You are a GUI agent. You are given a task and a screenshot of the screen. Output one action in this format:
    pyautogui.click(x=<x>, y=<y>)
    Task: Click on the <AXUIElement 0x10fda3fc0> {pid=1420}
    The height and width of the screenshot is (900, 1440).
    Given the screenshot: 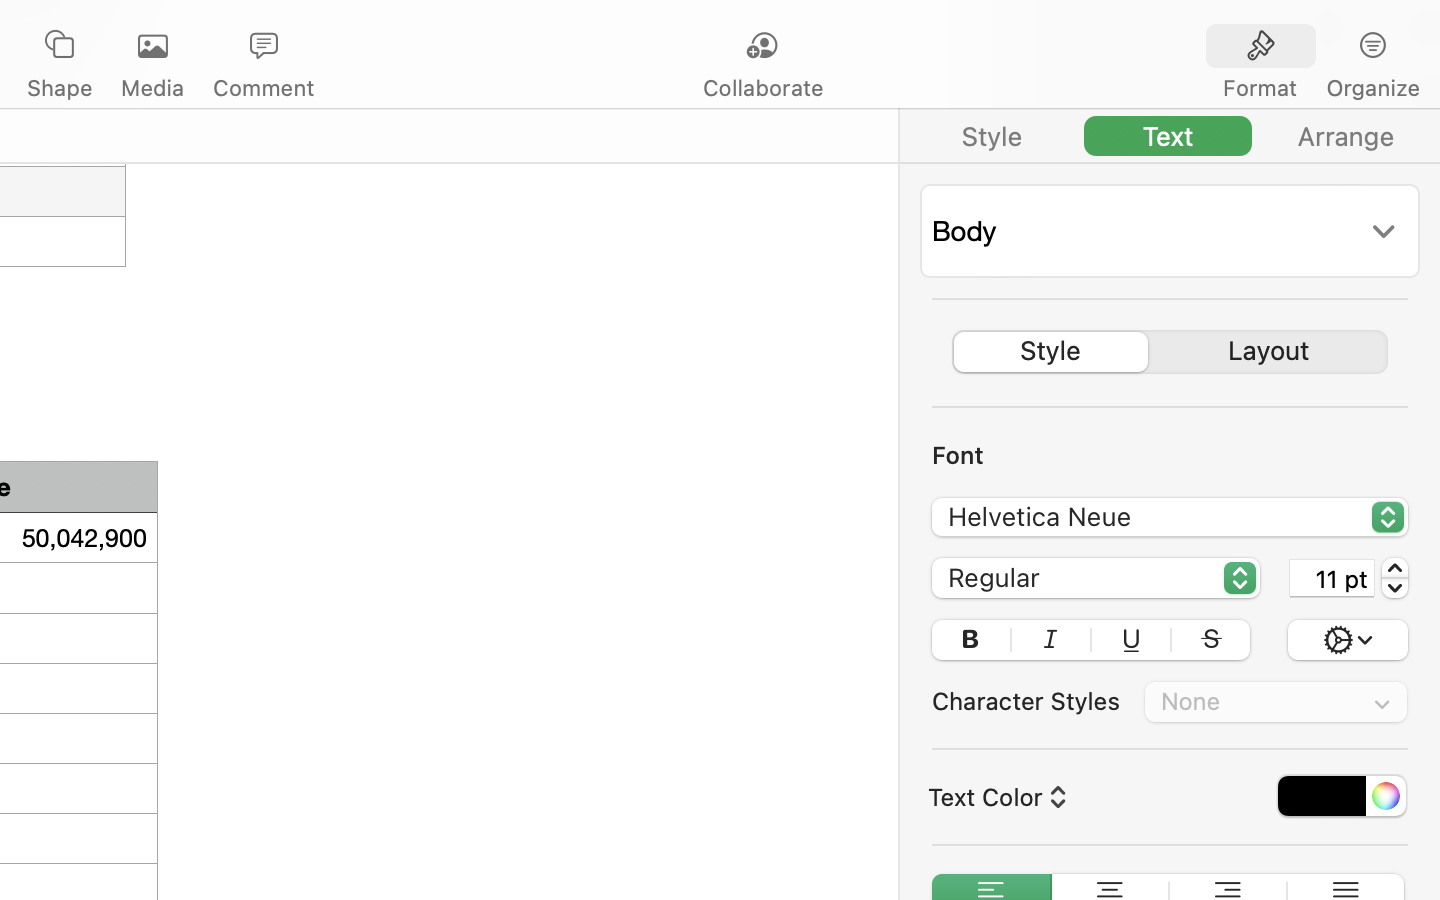 What is the action you would take?
    pyautogui.click(x=1317, y=47)
    